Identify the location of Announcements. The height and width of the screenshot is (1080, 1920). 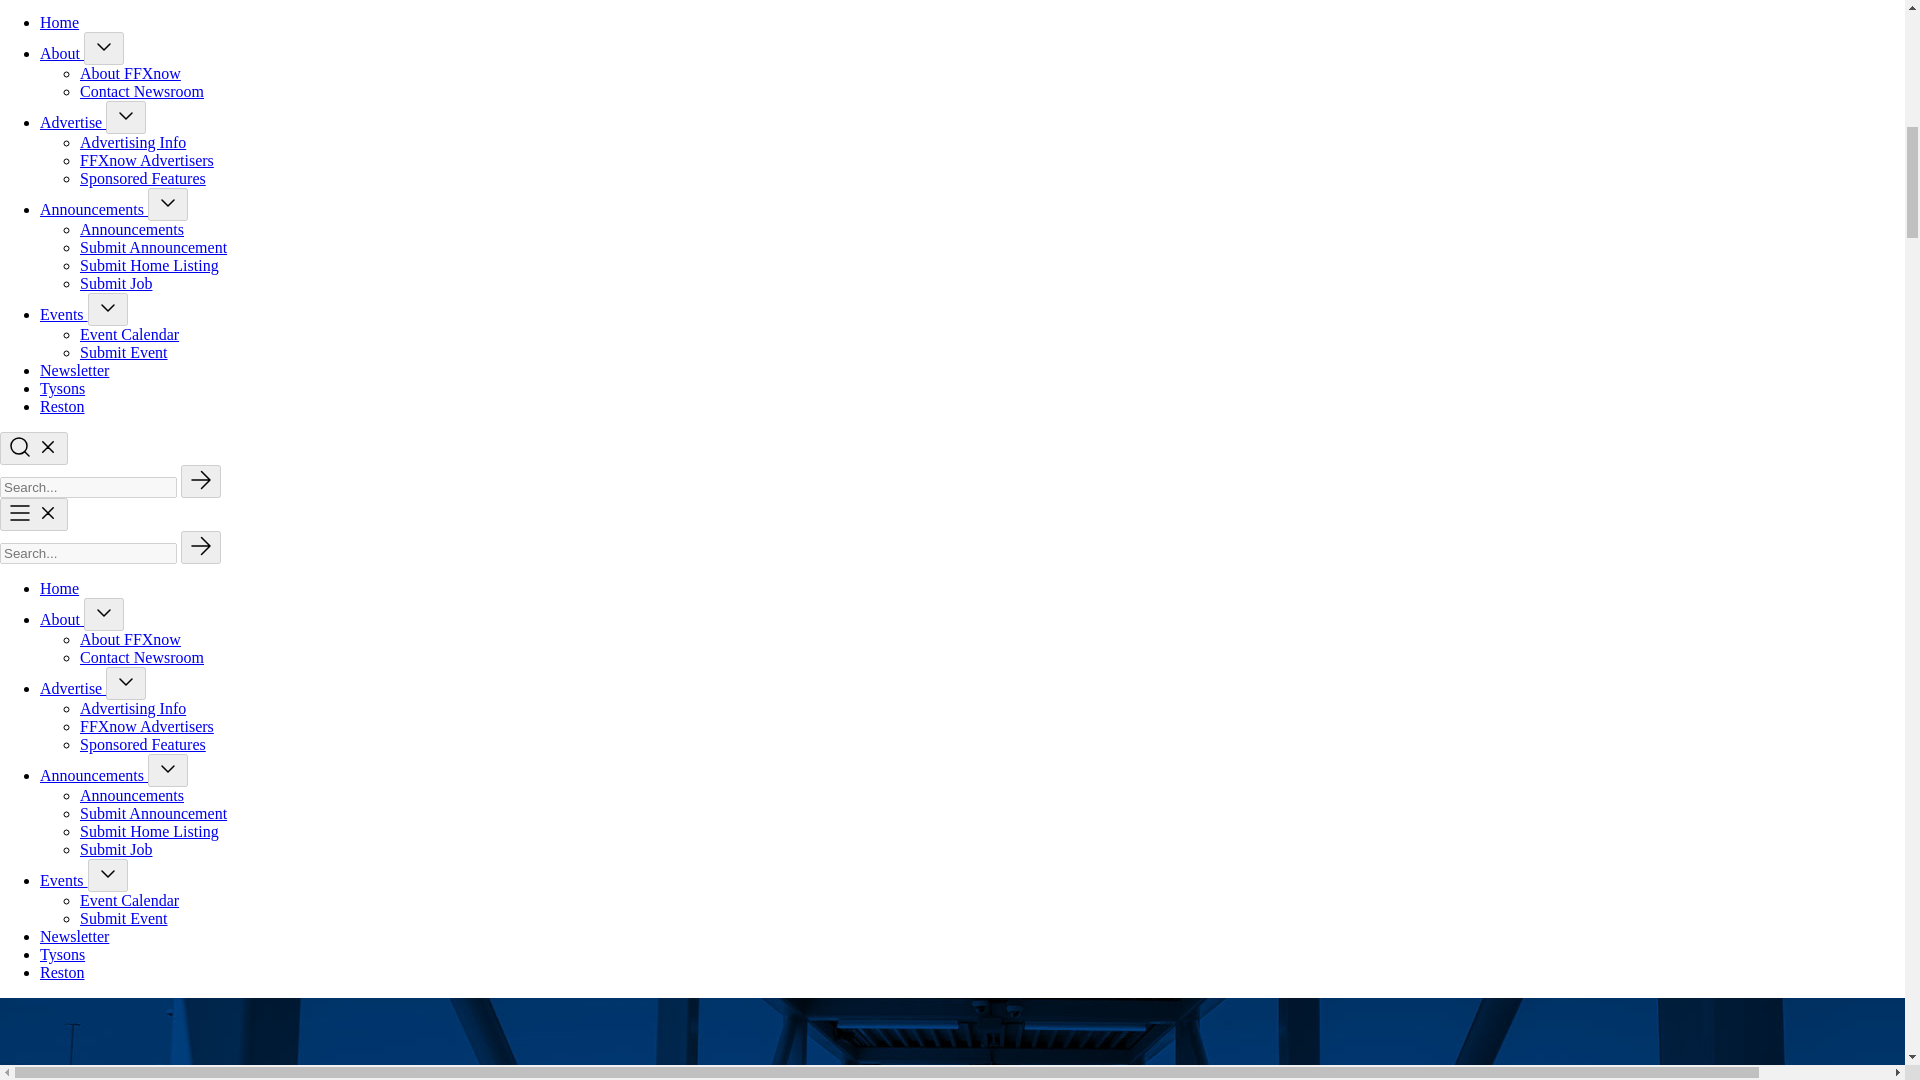
(132, 229).